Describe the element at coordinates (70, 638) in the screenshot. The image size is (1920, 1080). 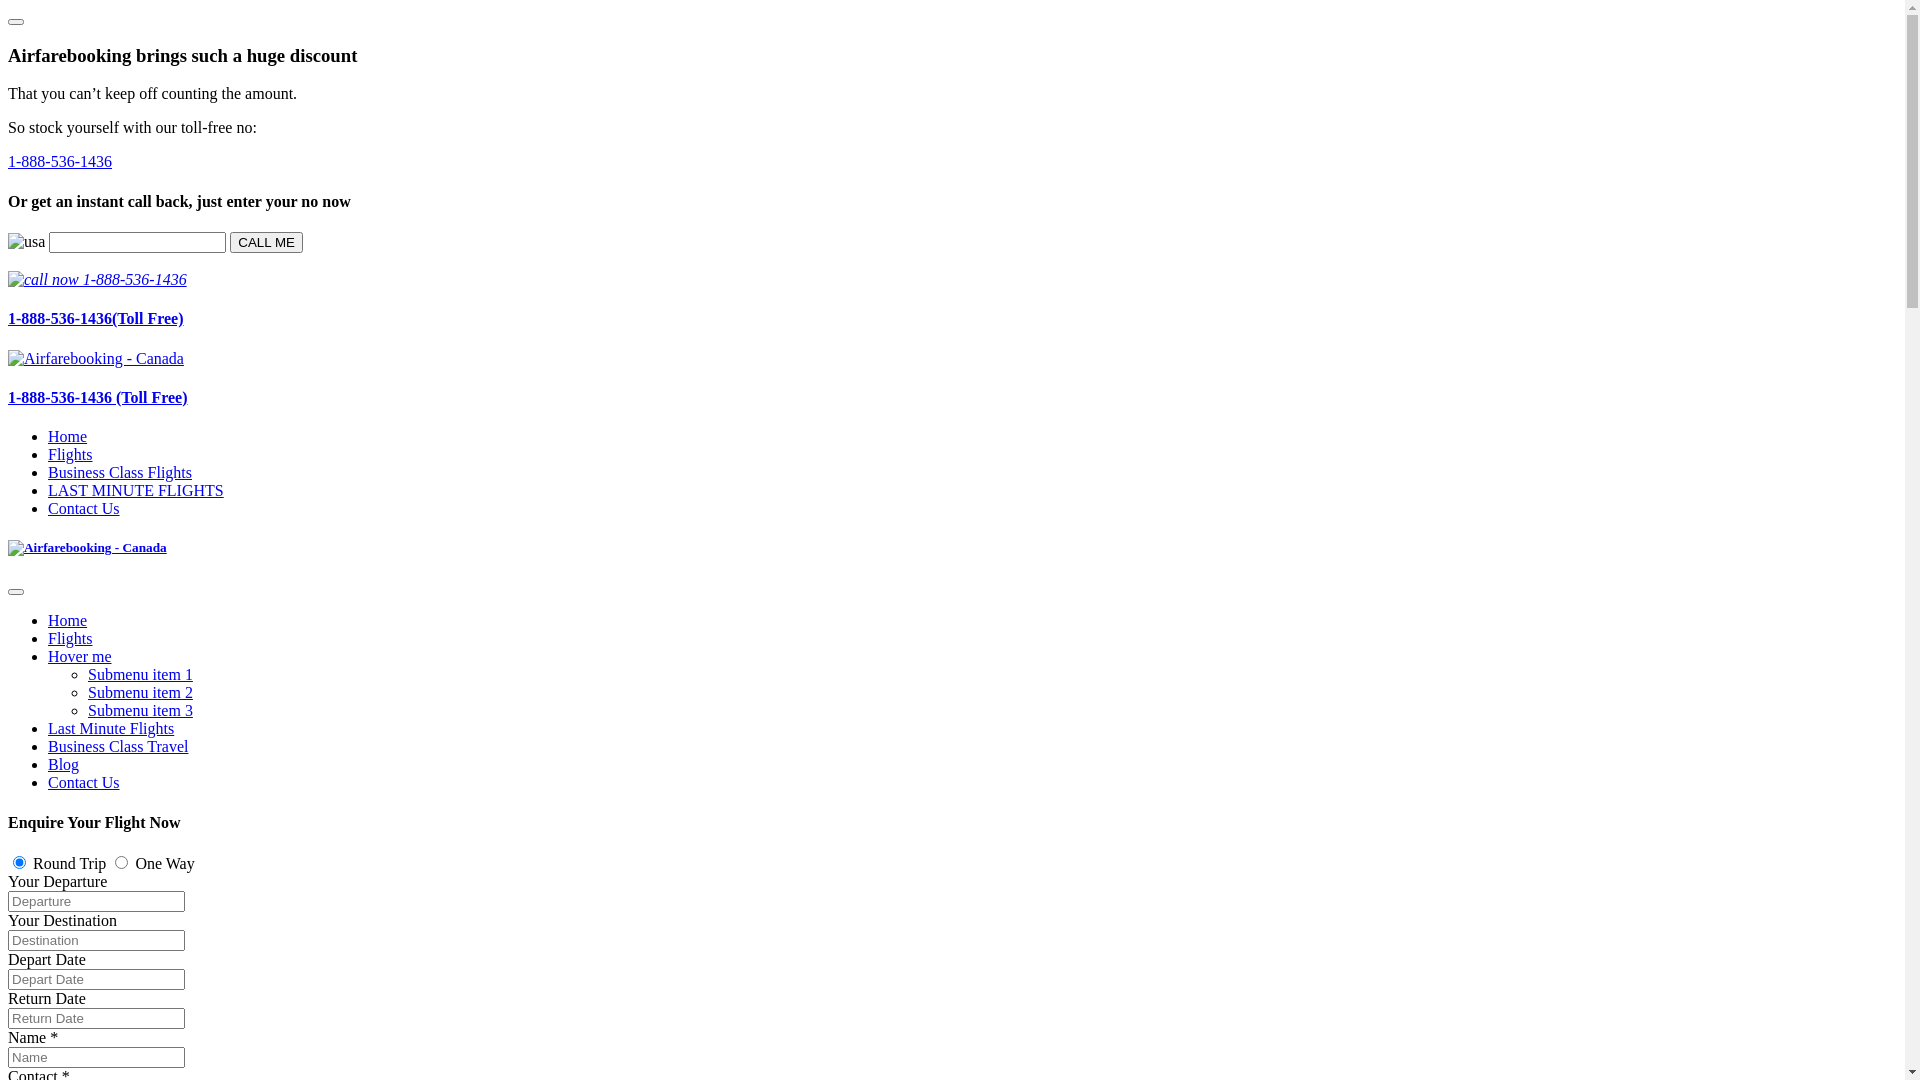
I see `Flights` at that location.